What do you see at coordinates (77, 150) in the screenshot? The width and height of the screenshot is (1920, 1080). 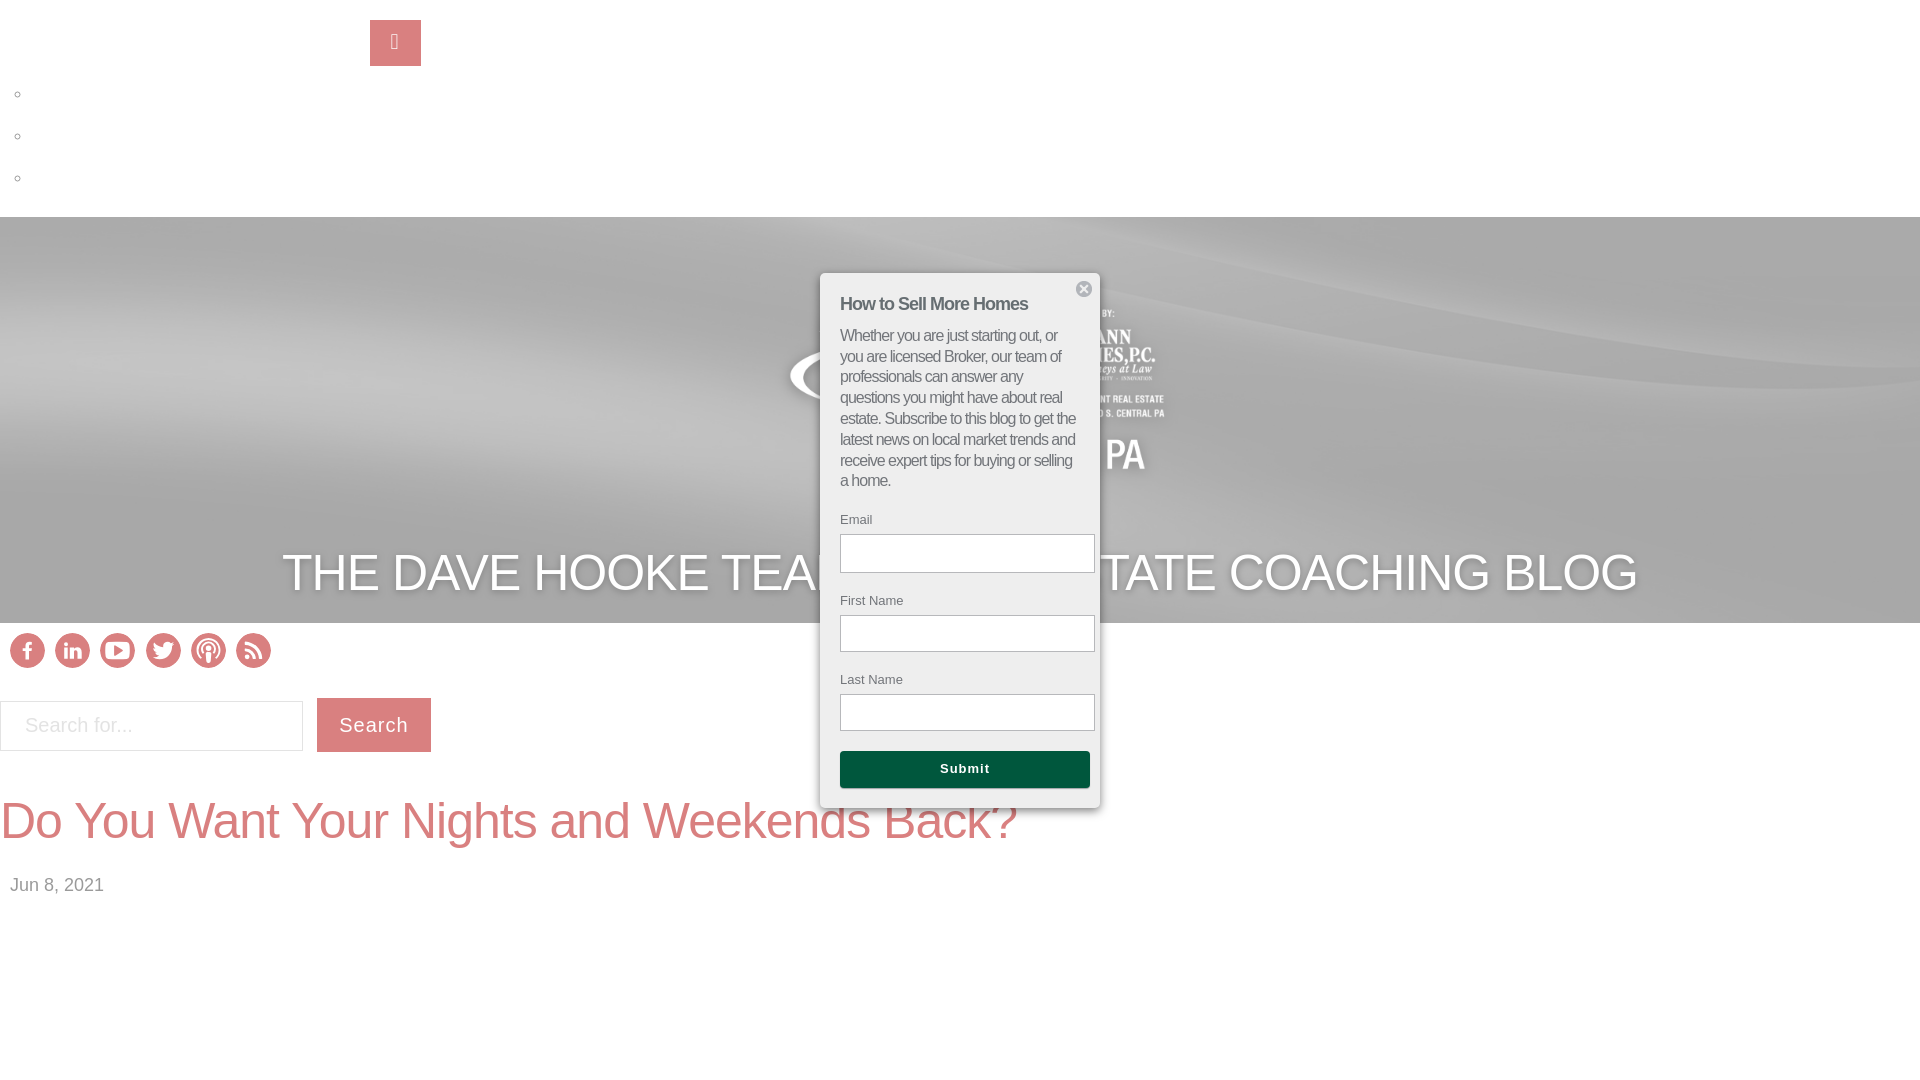 I see `Contact` at bounding box center [77, 150].